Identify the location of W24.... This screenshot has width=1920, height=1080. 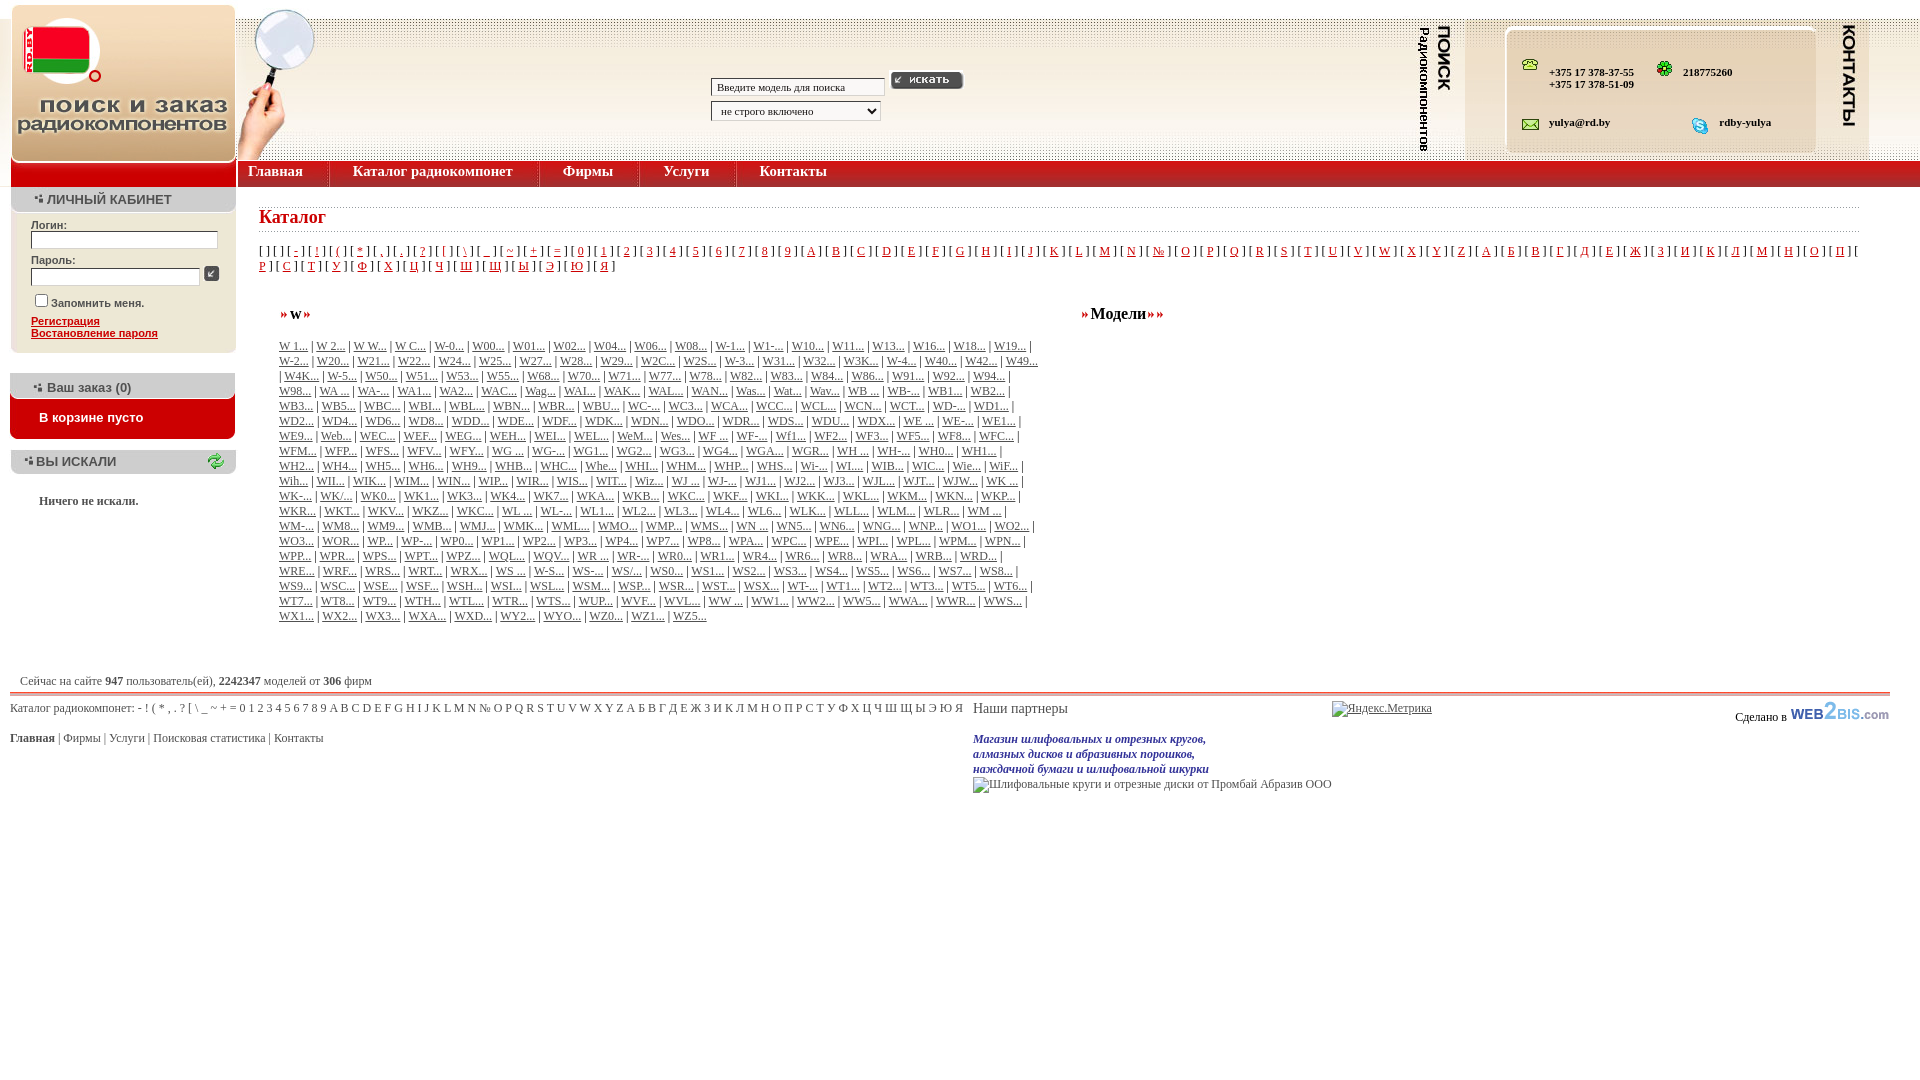
(454, 361).